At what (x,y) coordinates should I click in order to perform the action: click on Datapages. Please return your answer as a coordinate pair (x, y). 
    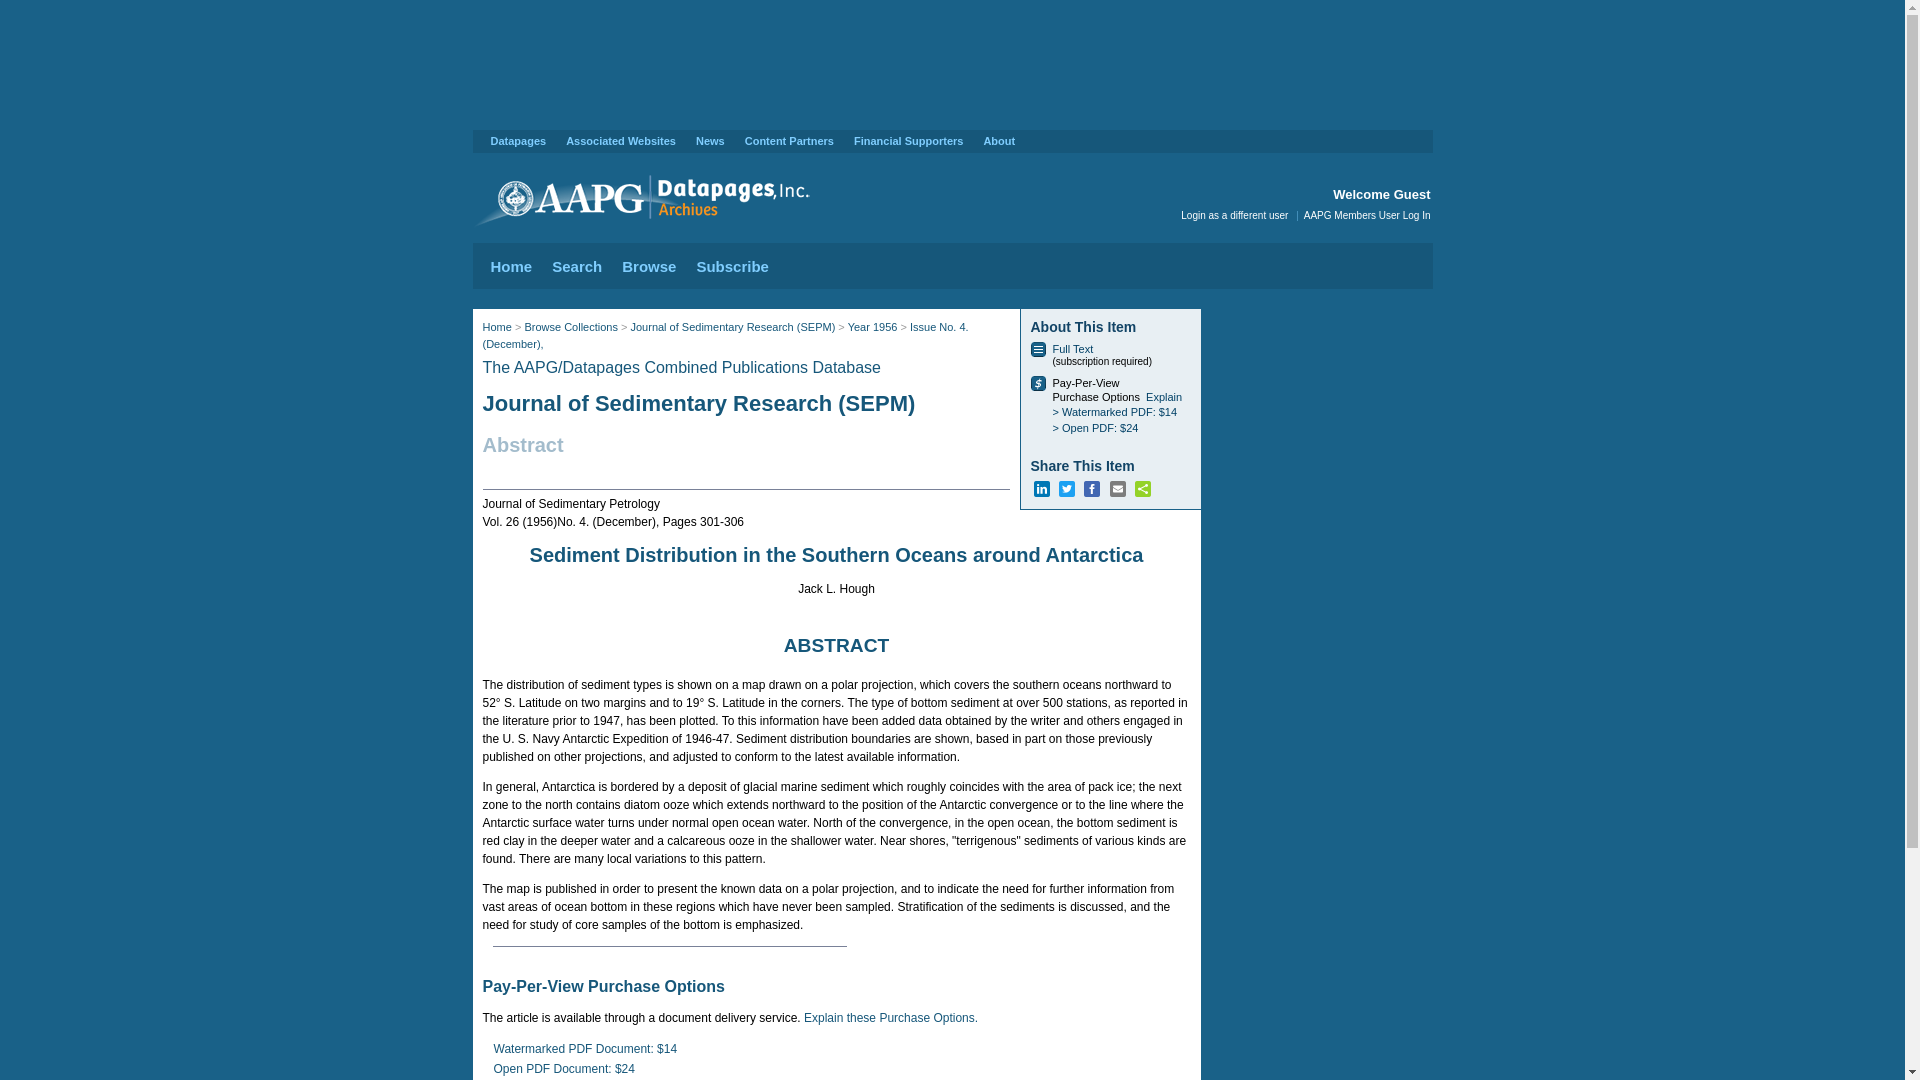
    Looking at the image, I should click on (517, 140).